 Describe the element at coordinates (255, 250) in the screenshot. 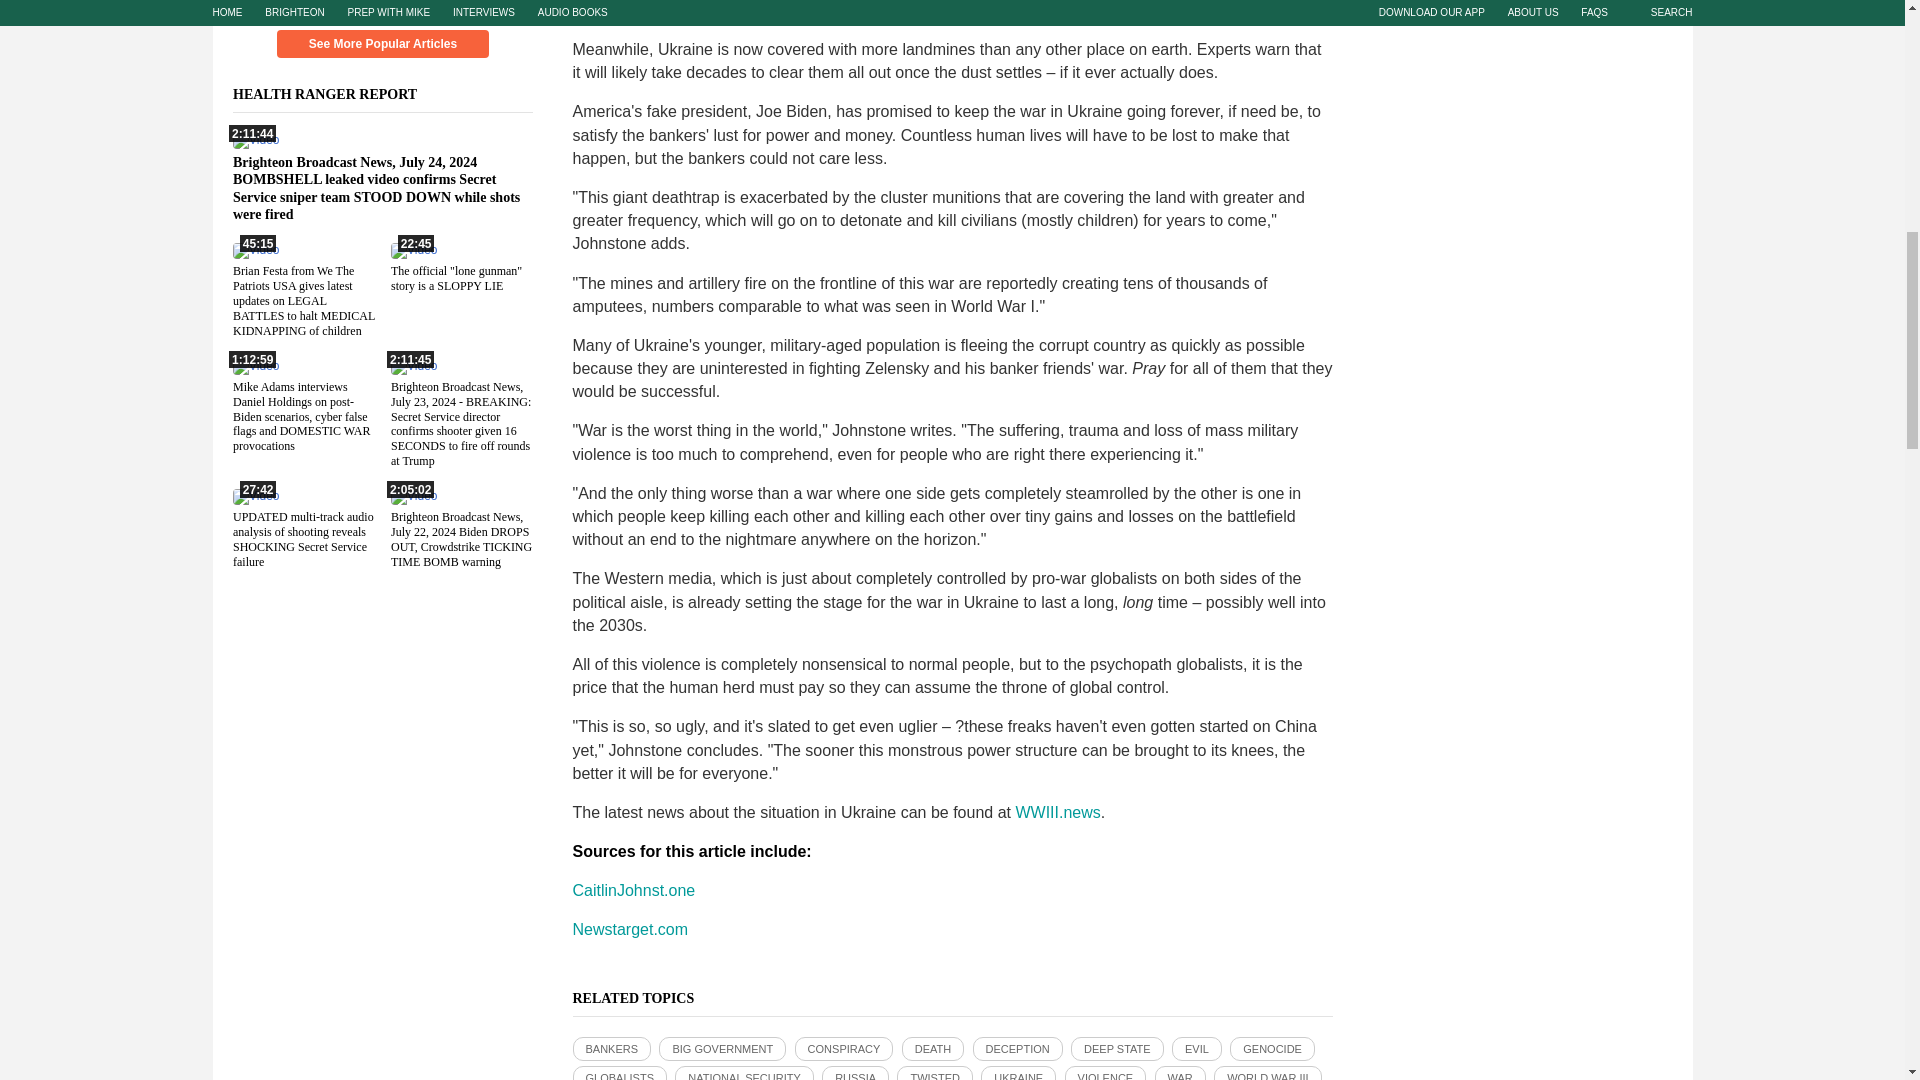

I see `45:15` at that location.